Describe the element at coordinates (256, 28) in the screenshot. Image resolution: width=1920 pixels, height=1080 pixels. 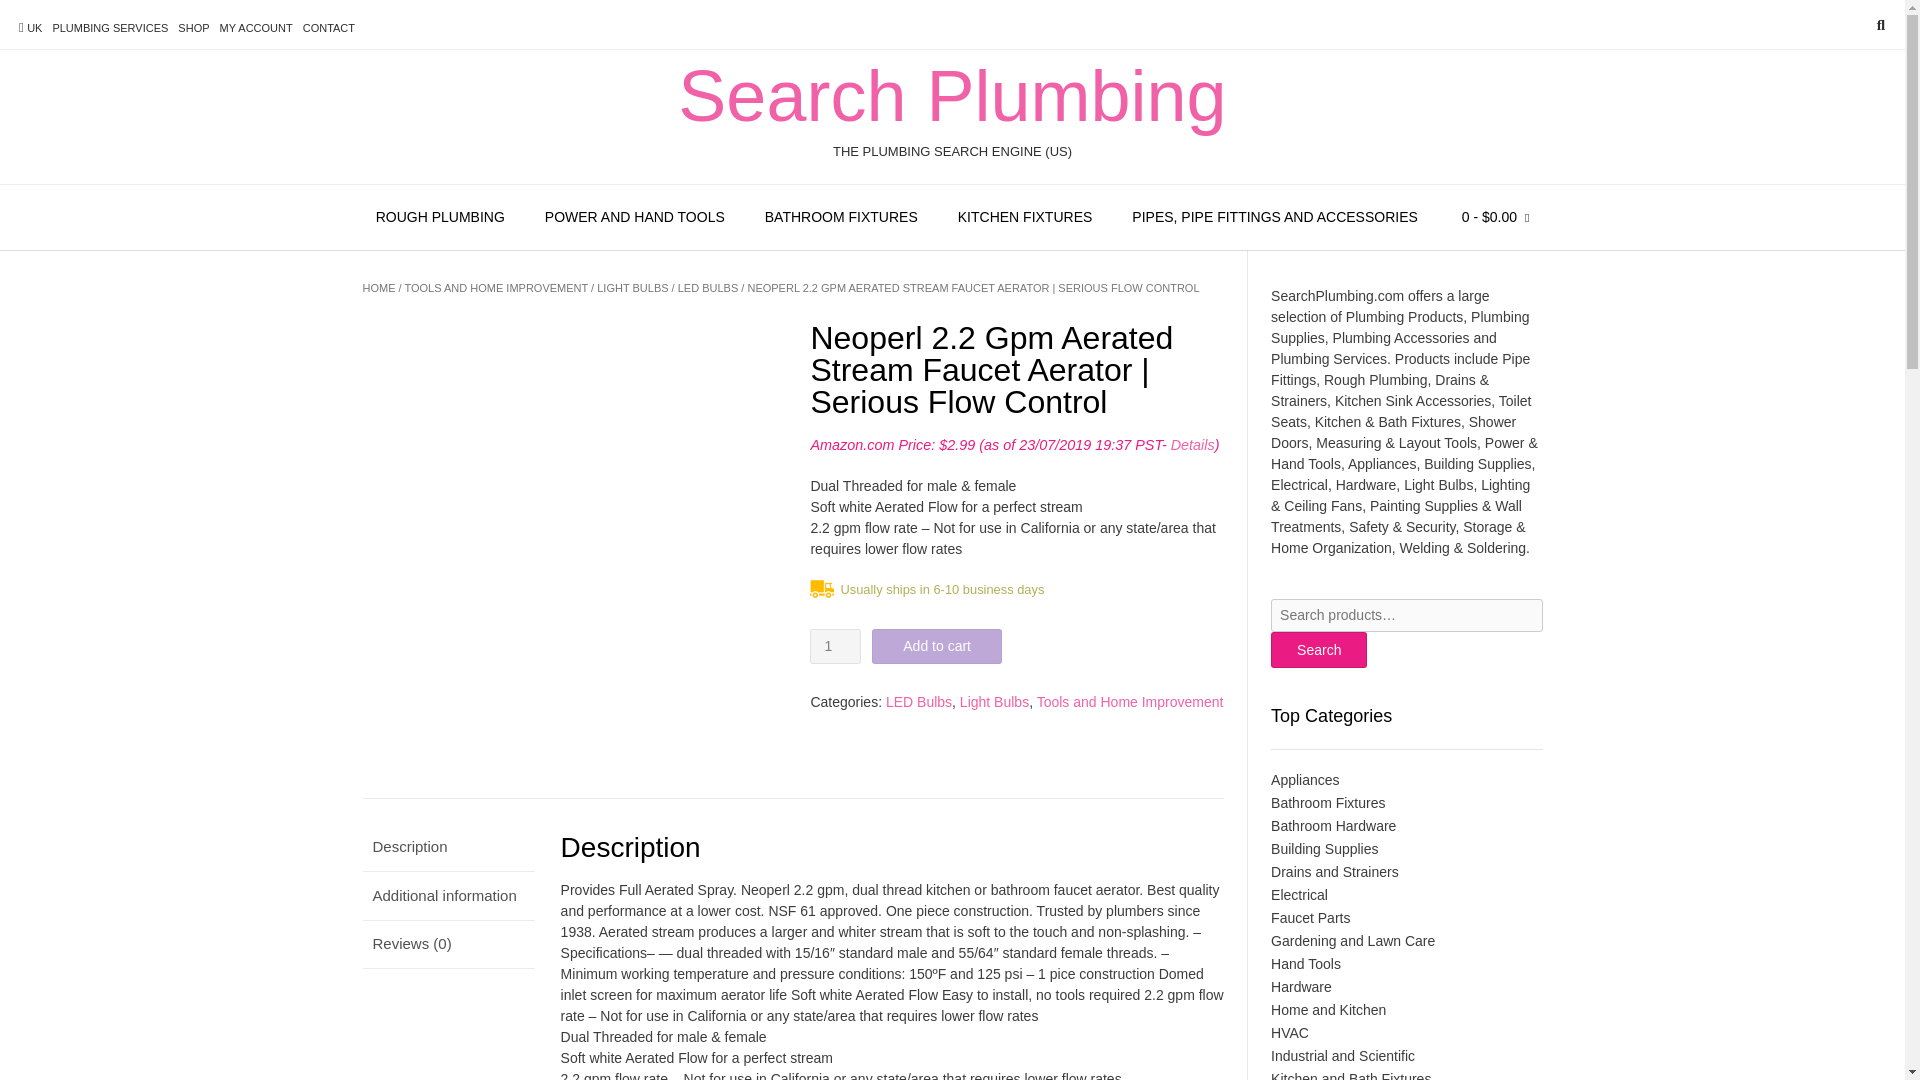
I see `MY ACCOUNT` at that location.